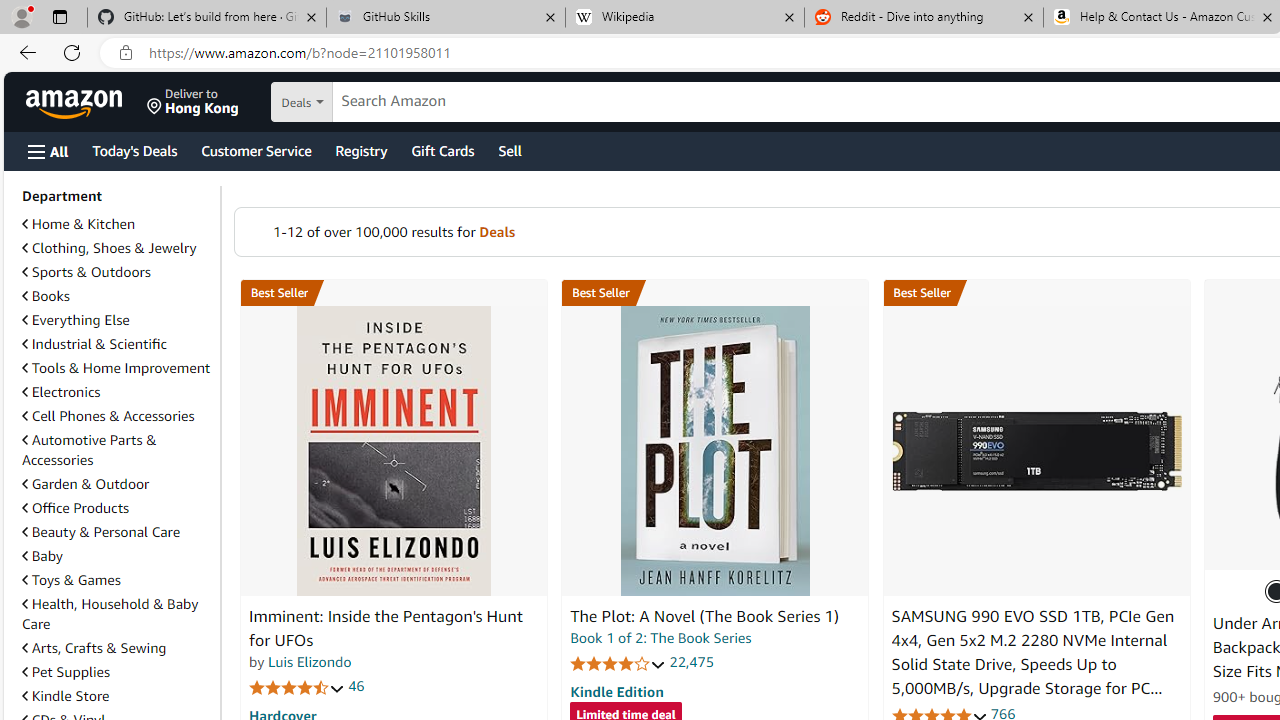  I want to click on The Plot: A Novel (The Book Series 1), so click(704, 616).